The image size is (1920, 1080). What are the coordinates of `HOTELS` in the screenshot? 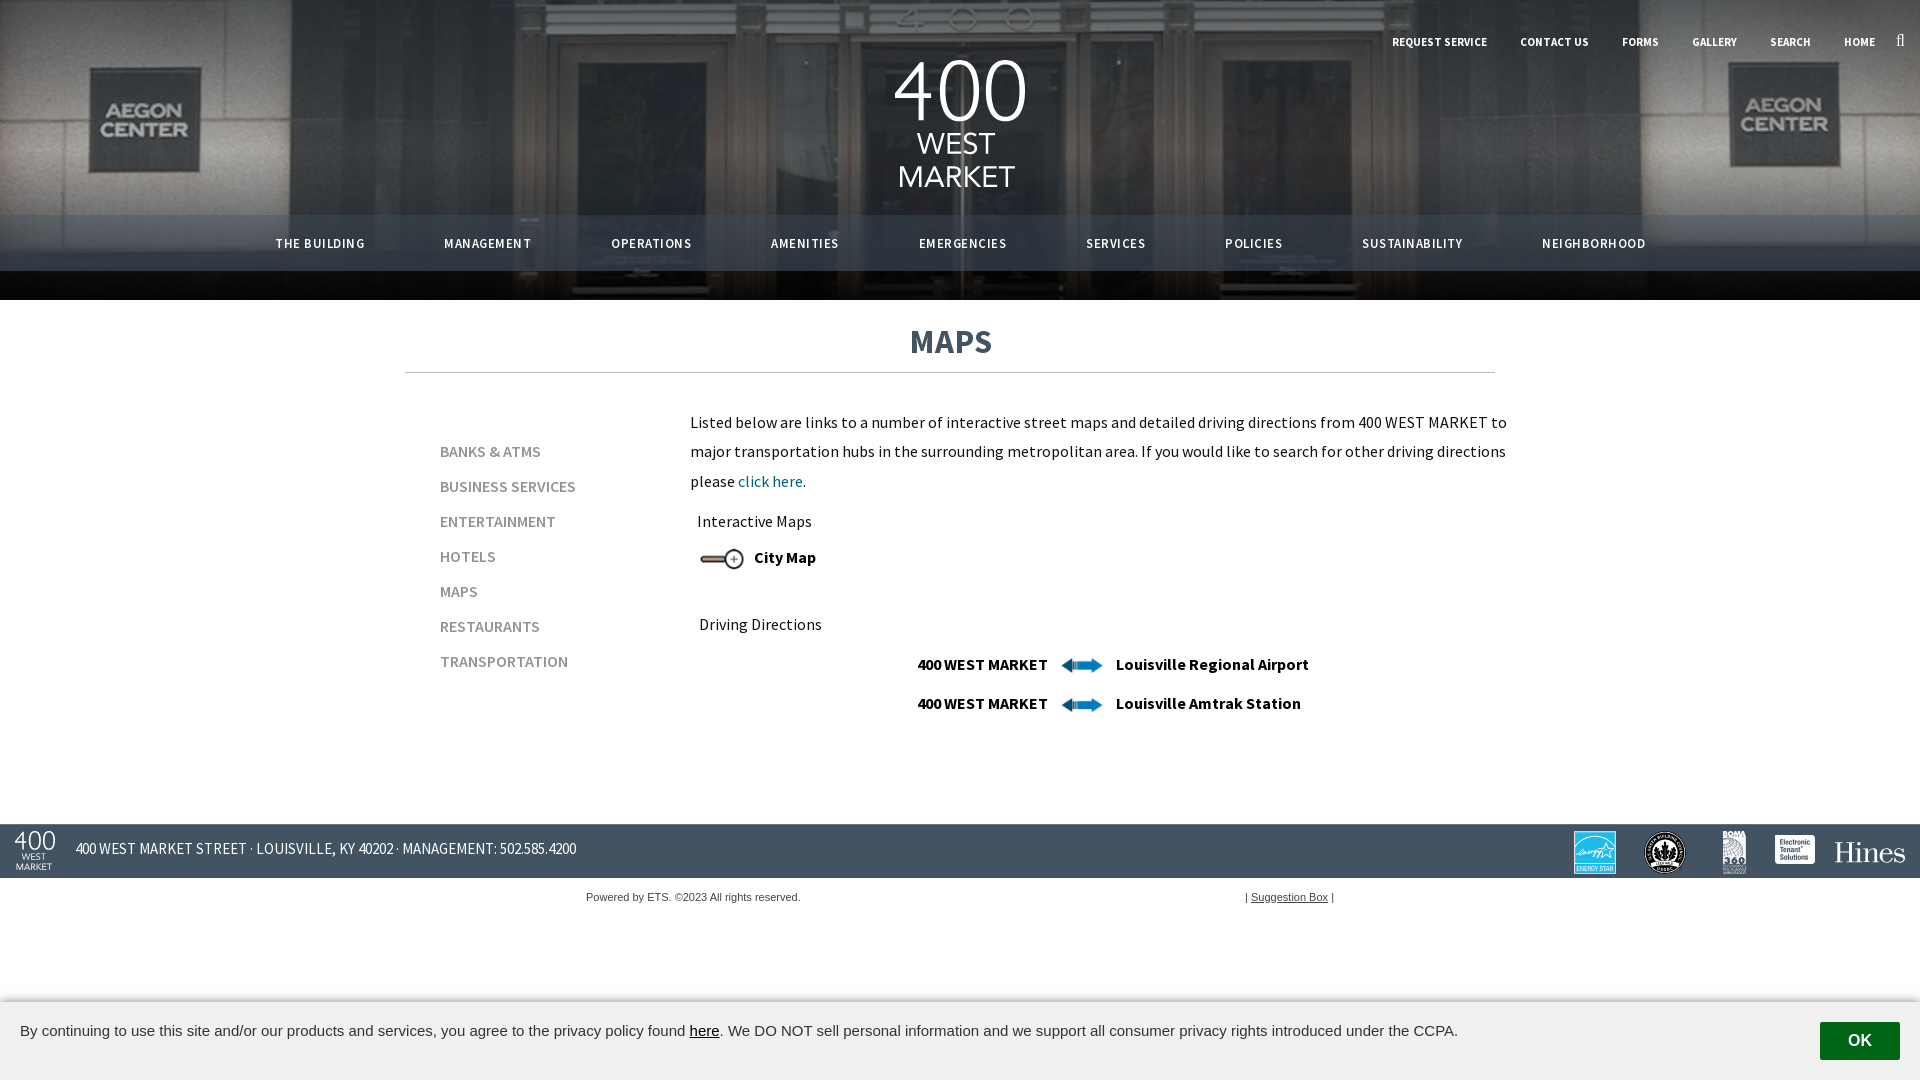 It's located at (532, 556).